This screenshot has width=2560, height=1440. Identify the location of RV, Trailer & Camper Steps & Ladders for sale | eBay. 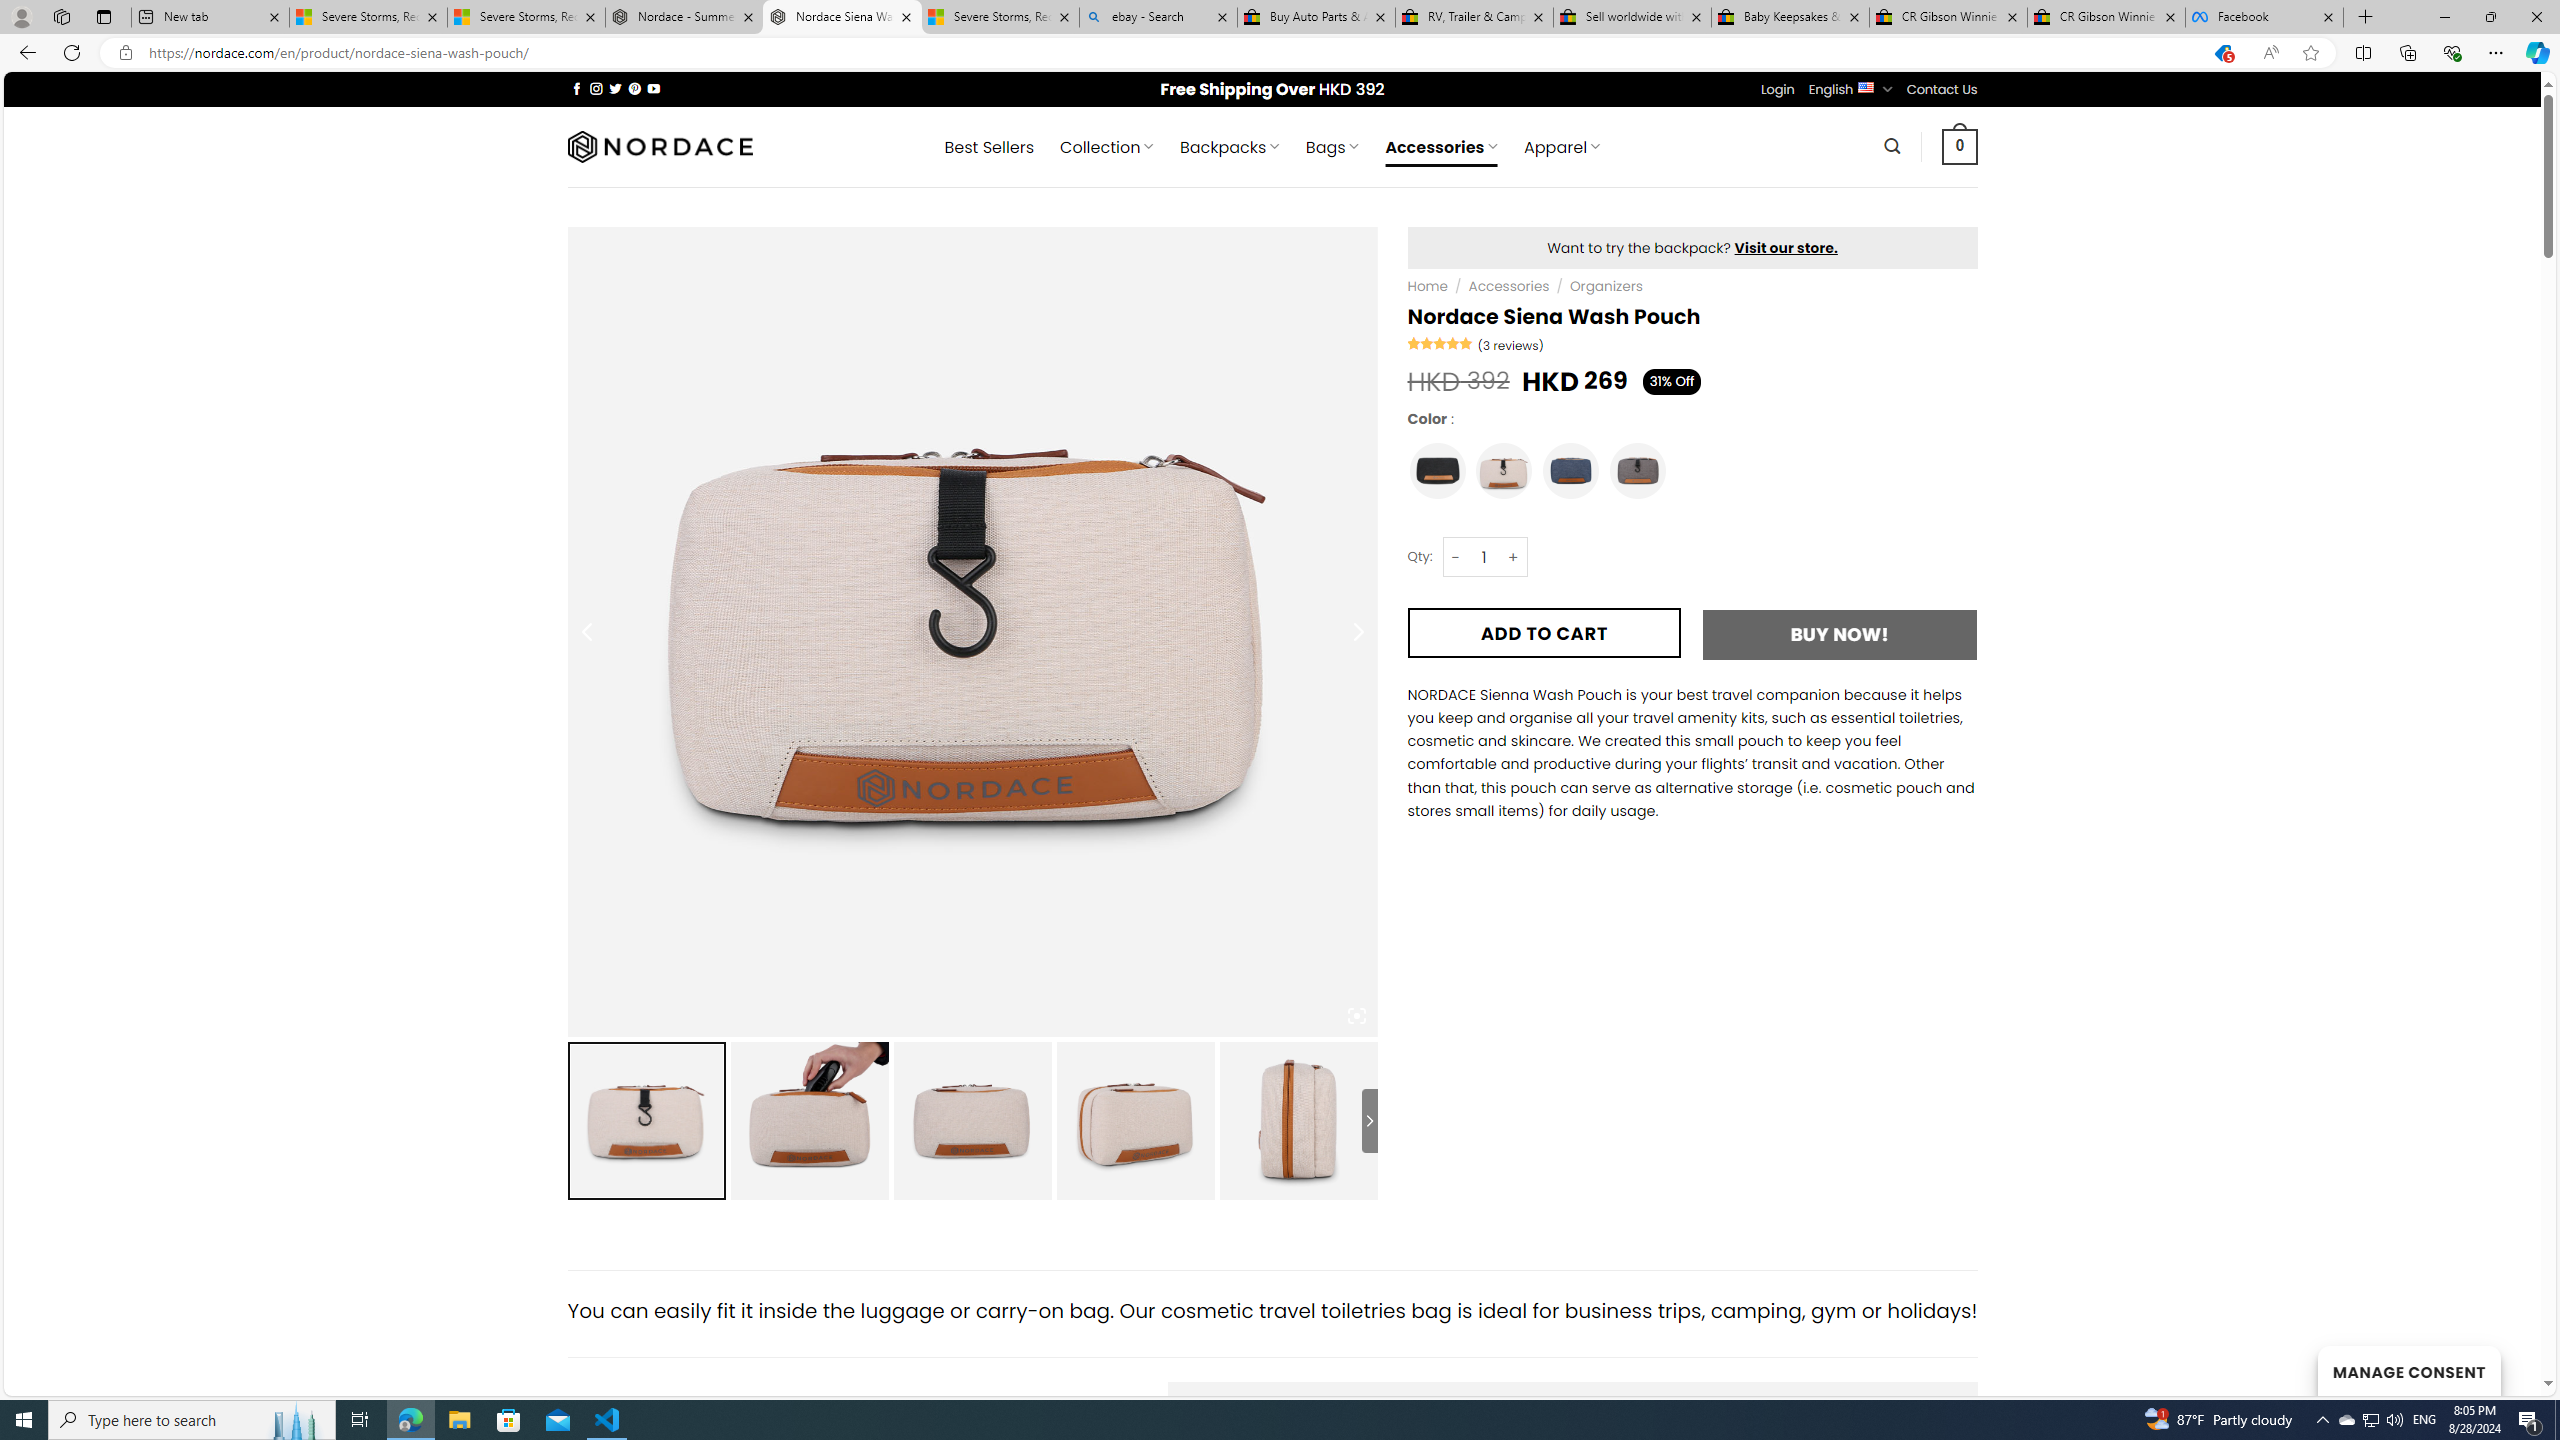
(1474, 17).